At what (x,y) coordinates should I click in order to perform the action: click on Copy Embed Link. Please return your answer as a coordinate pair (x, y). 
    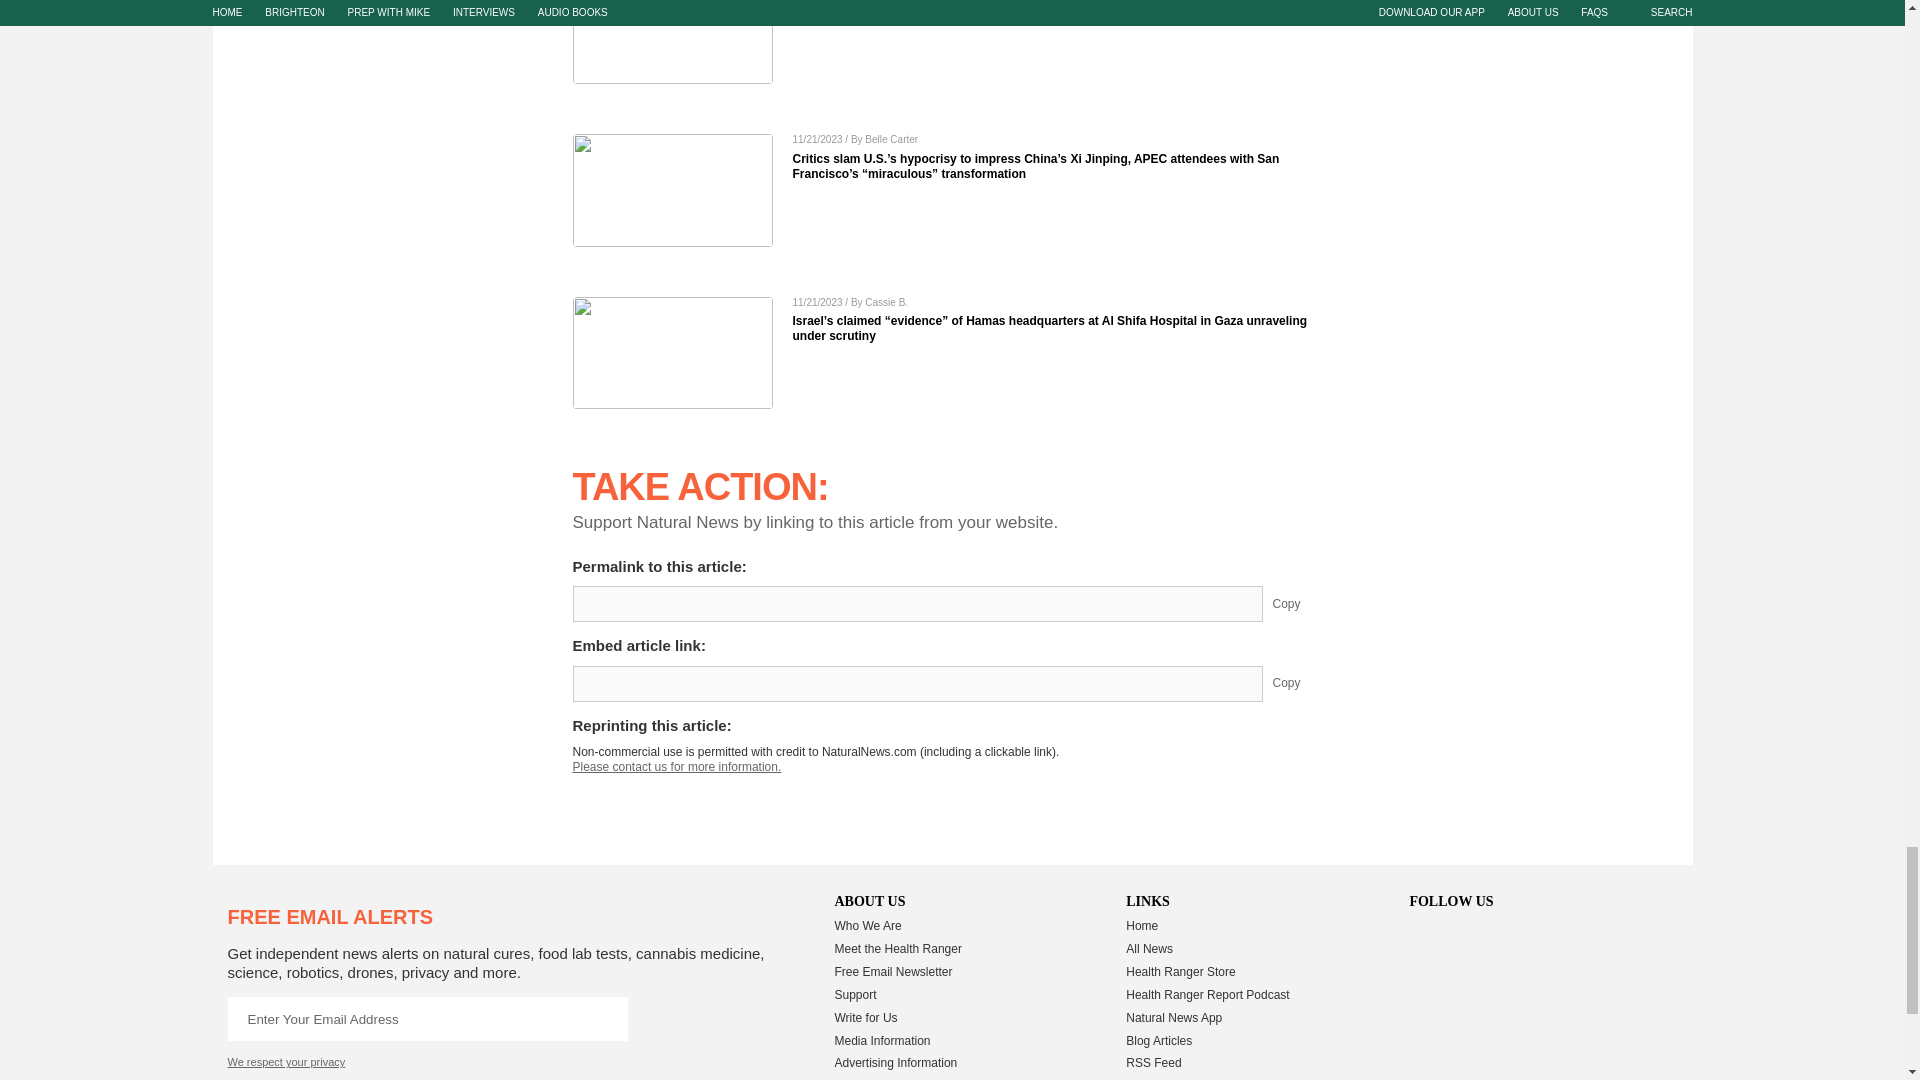
    Looking at the image, I should click on (1302, 684).